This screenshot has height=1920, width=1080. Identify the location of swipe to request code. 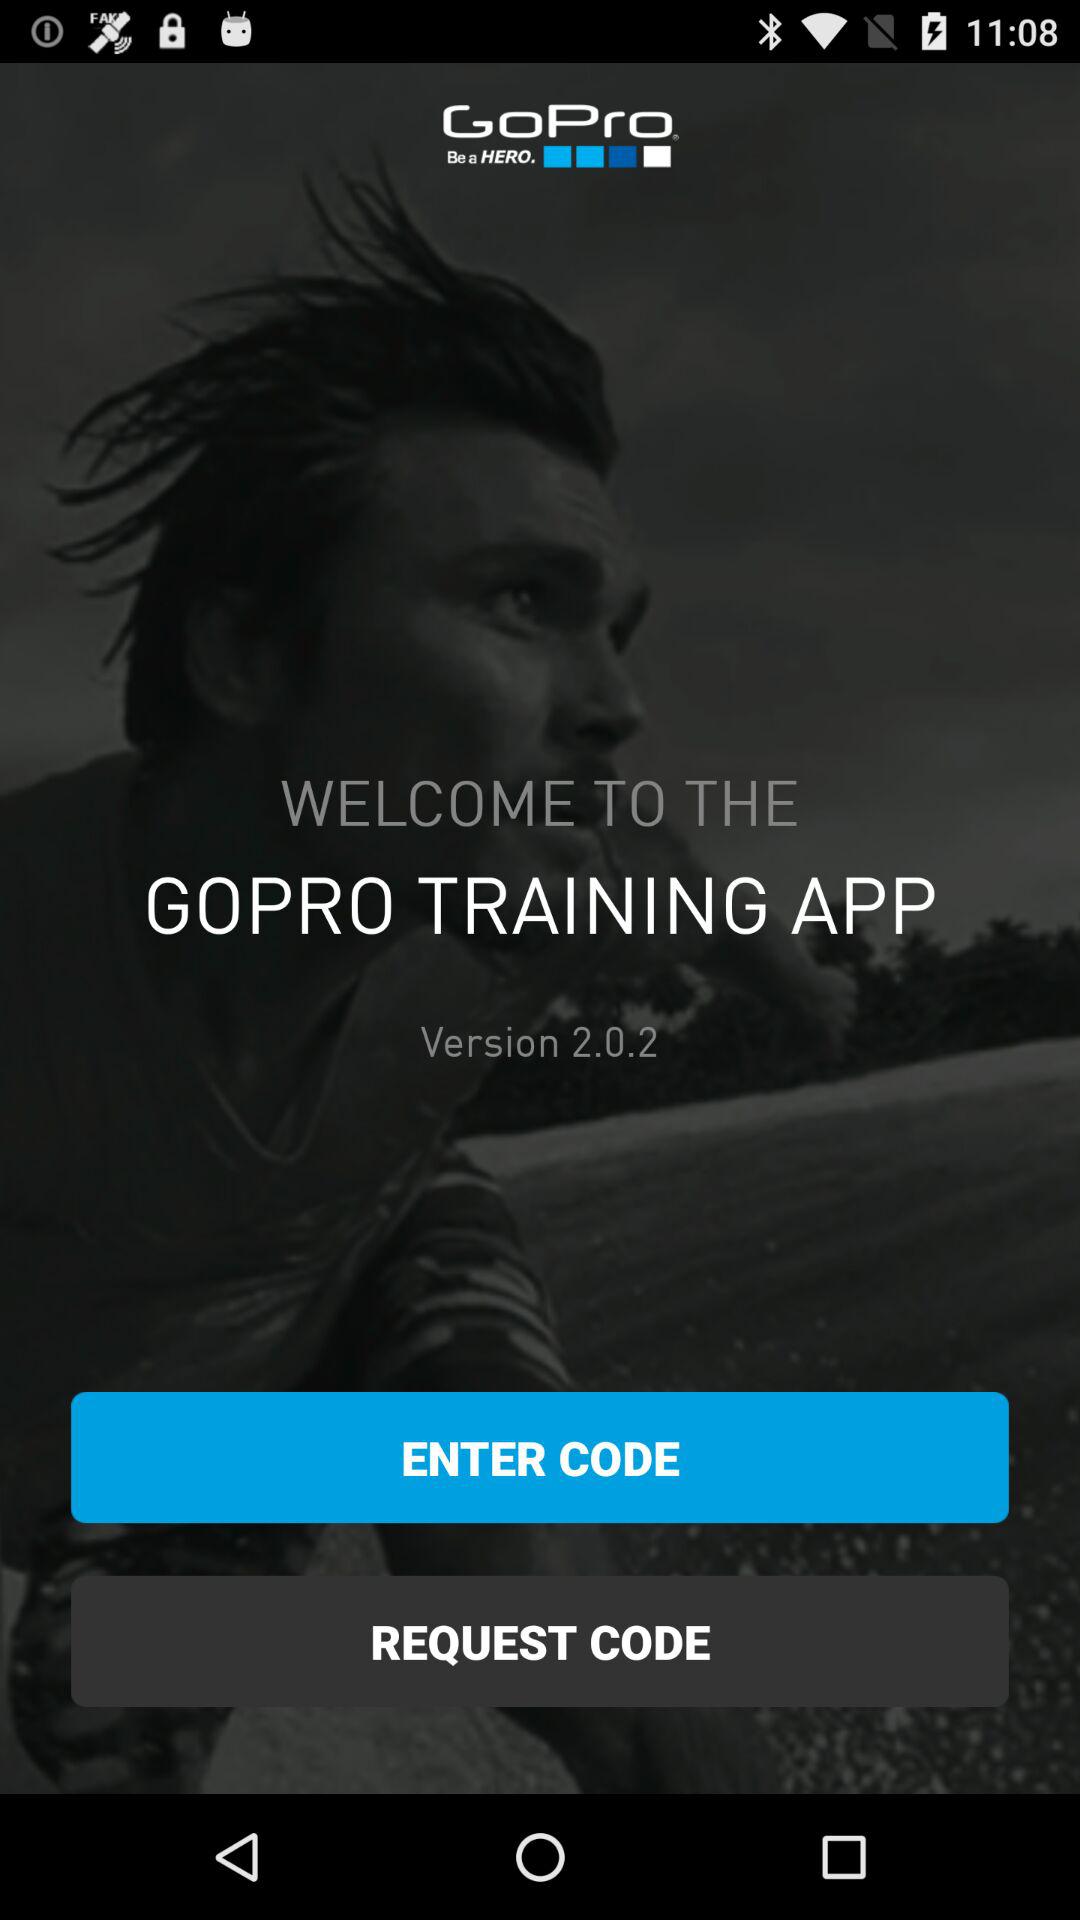
(540, 1641).